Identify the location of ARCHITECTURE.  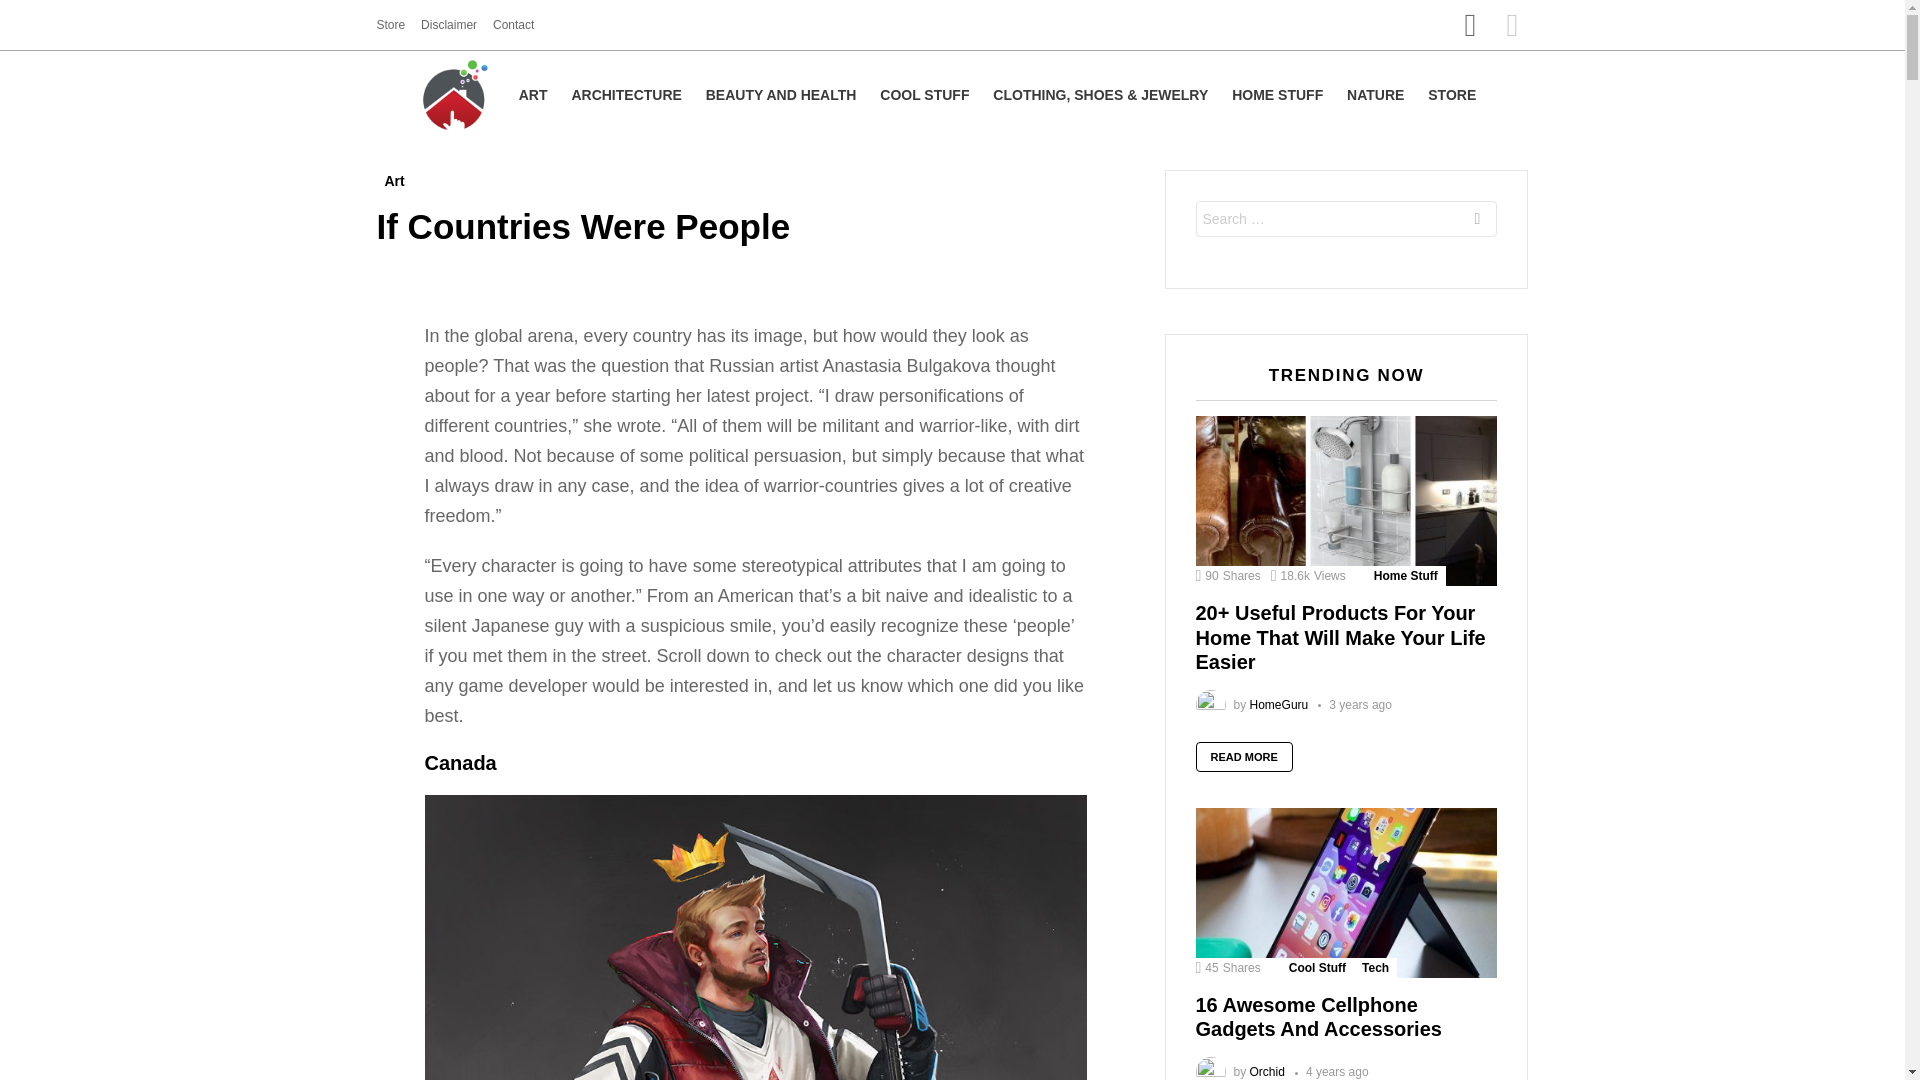
(626, 94).